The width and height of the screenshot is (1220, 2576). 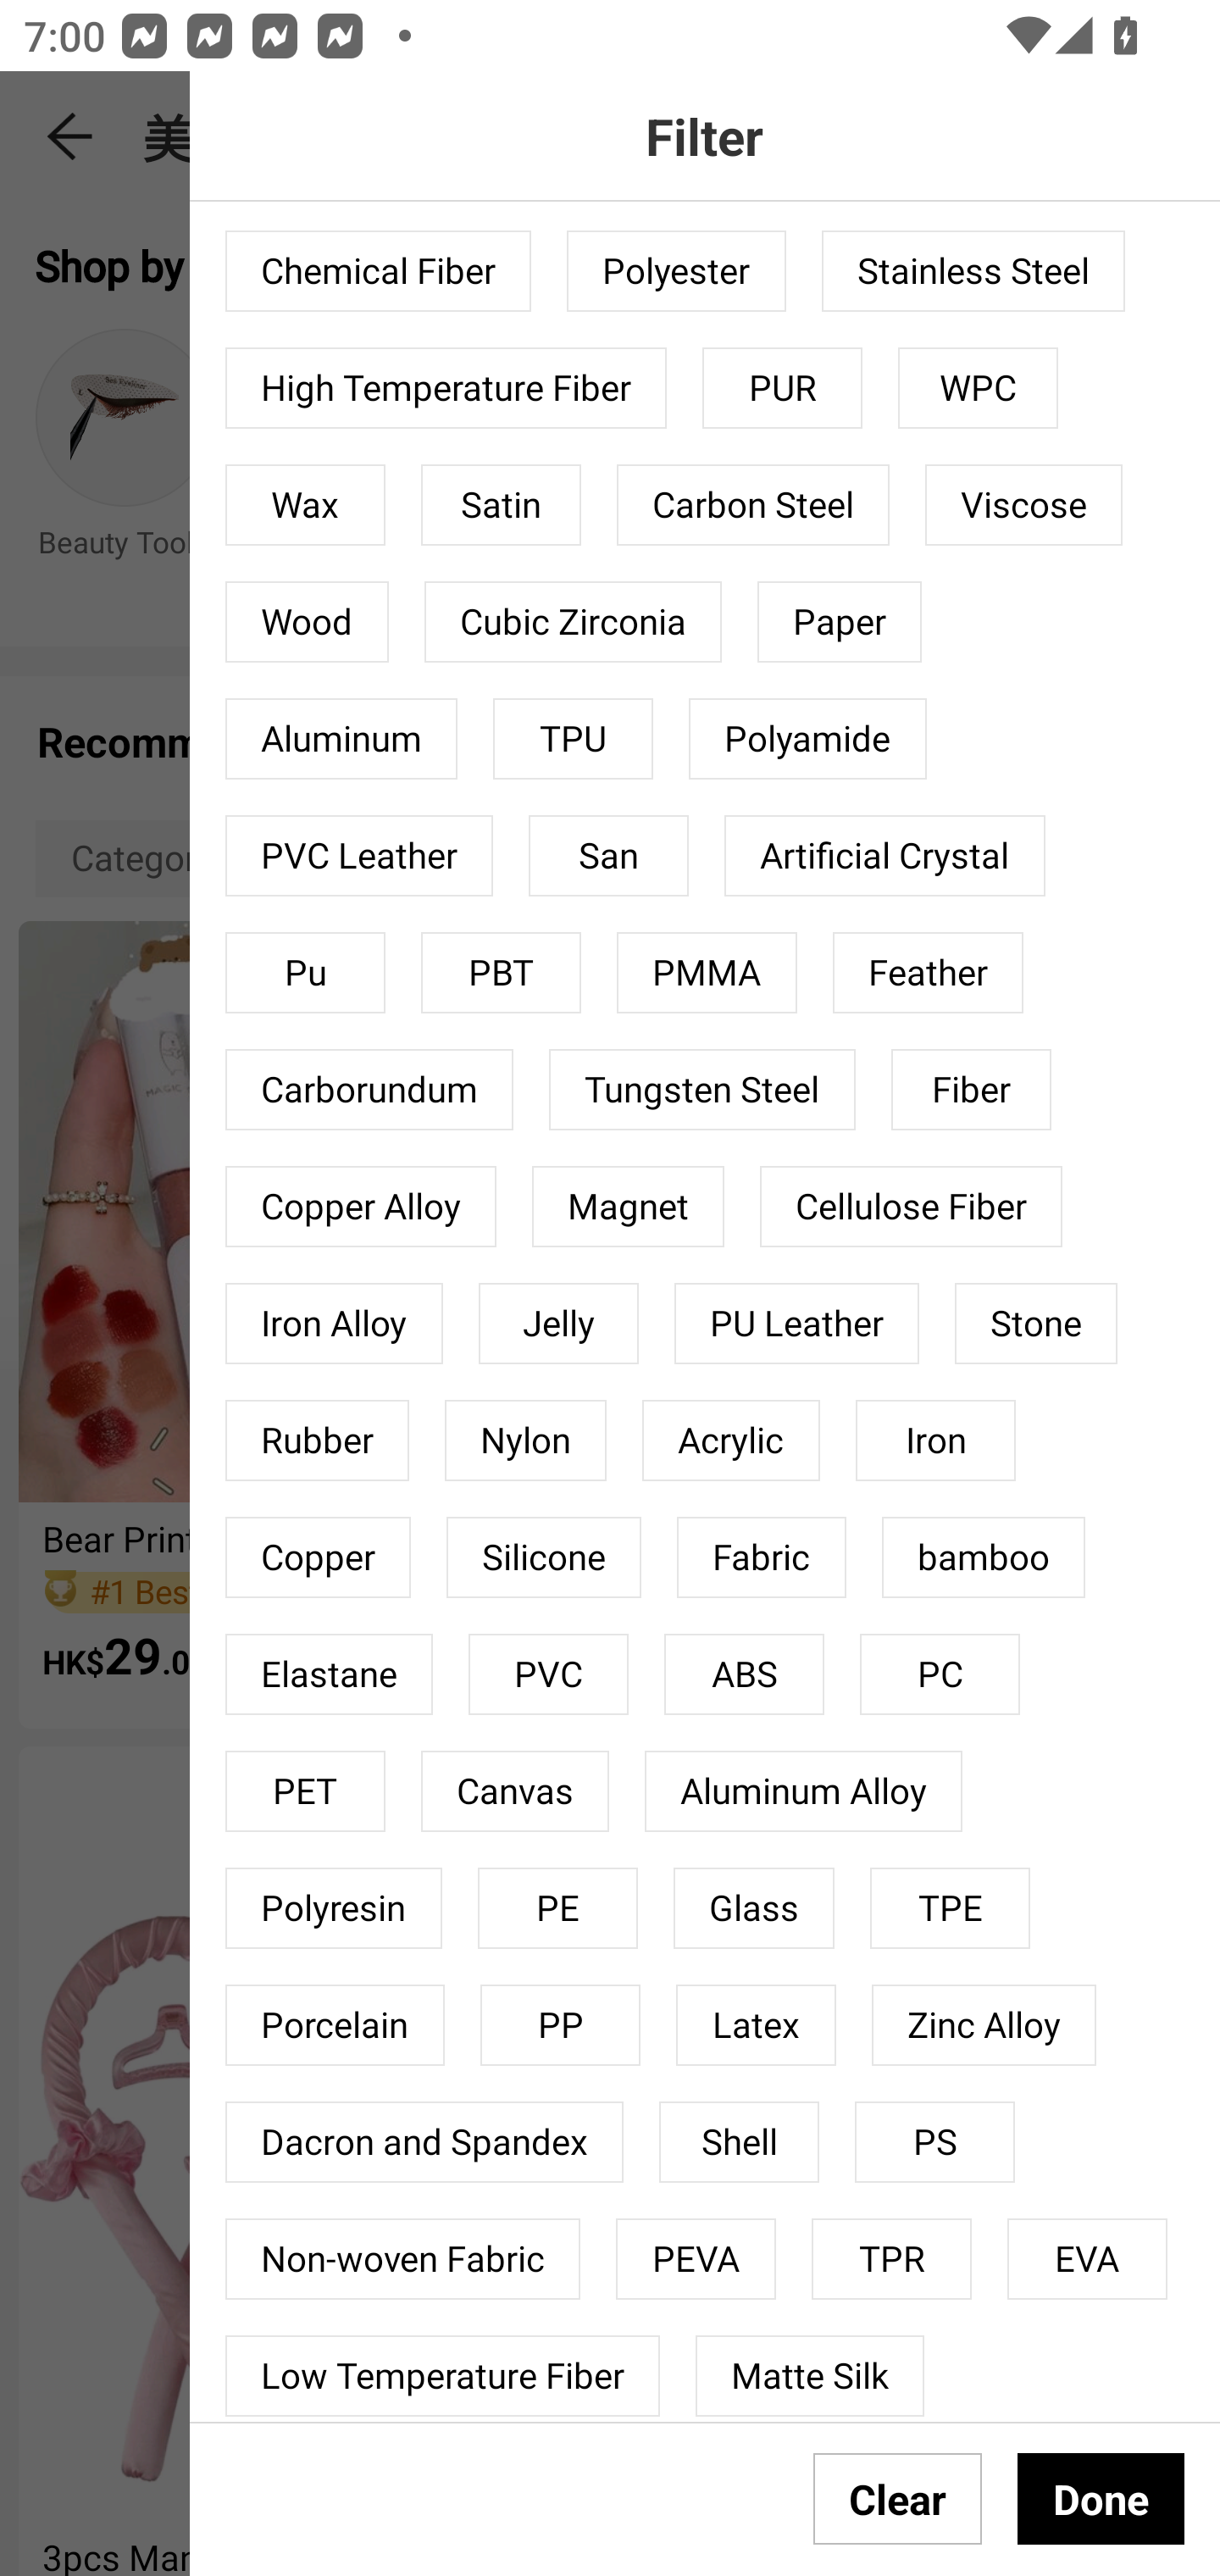 I want to click on Silicone, so click(x=544, y=1557).